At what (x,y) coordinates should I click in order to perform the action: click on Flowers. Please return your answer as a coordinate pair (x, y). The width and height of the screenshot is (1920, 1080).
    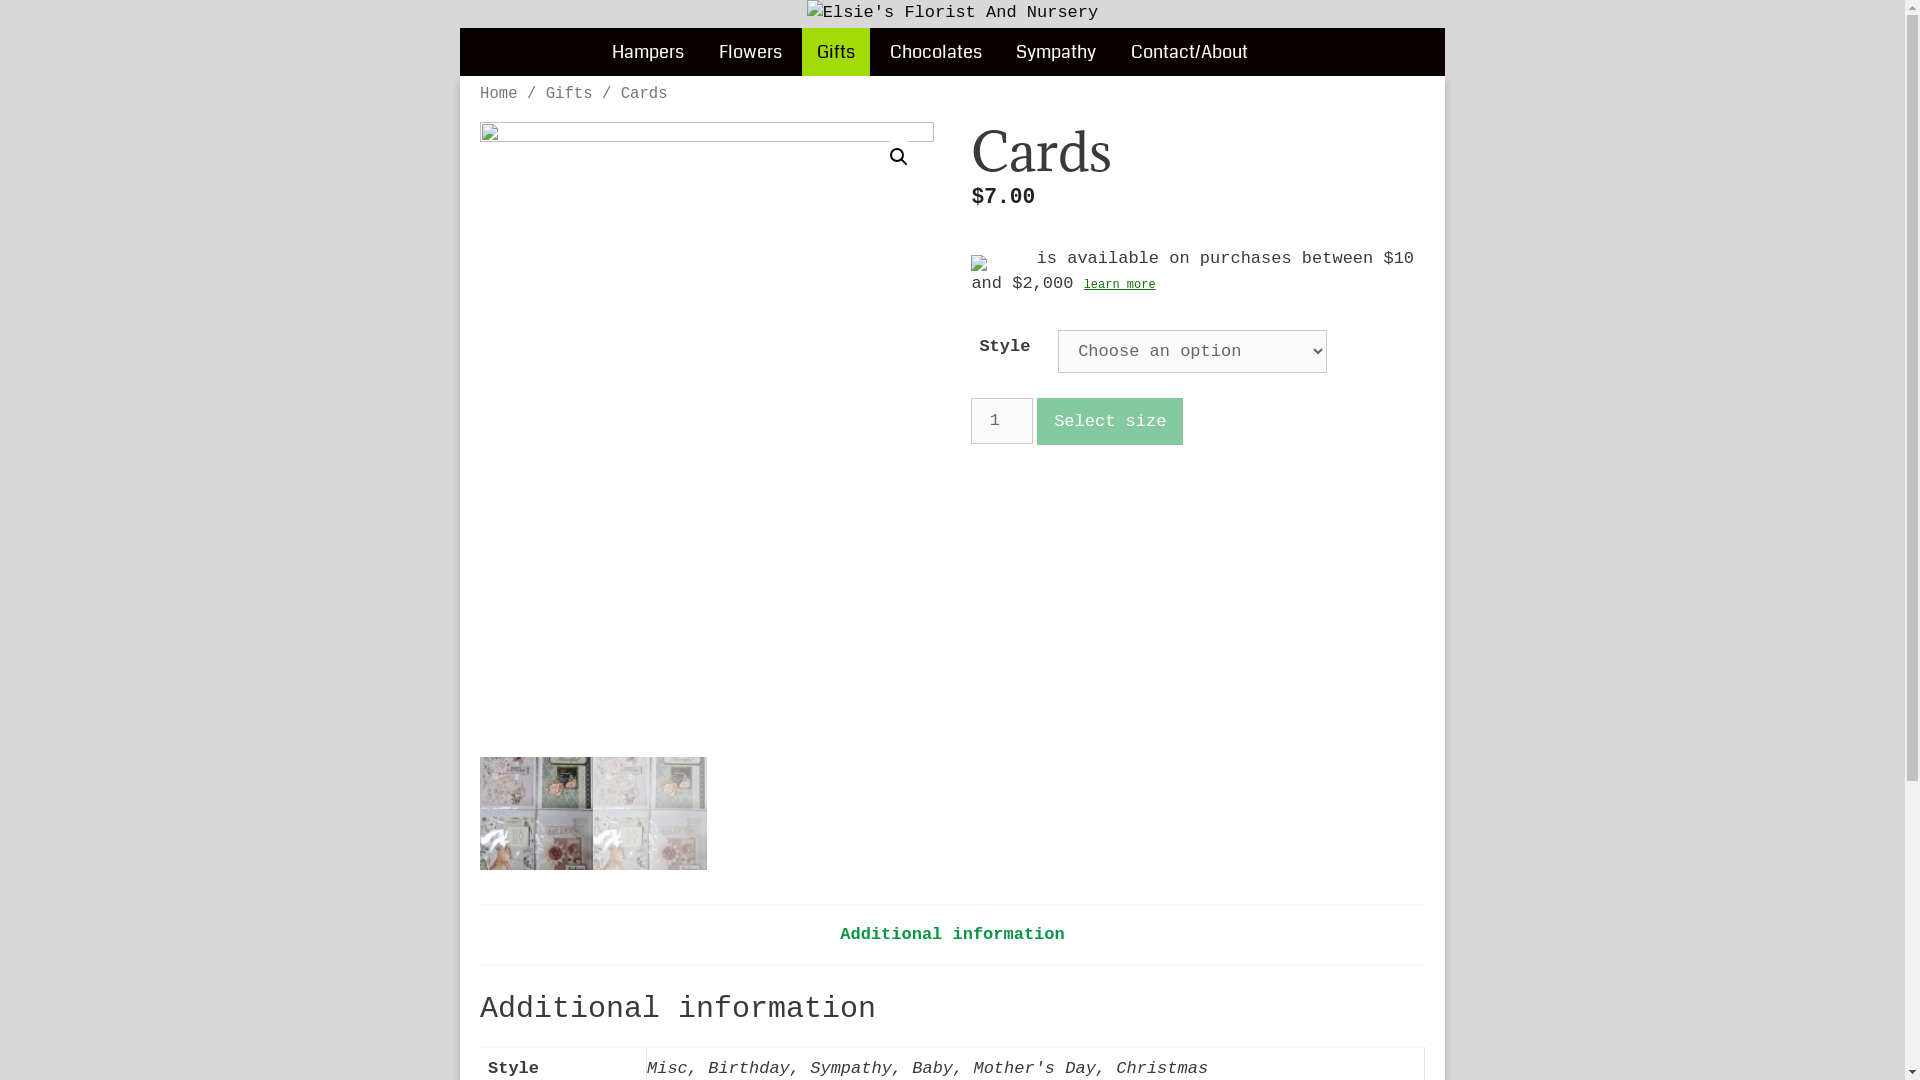
    Looking at the image, I should click on (750, 52).